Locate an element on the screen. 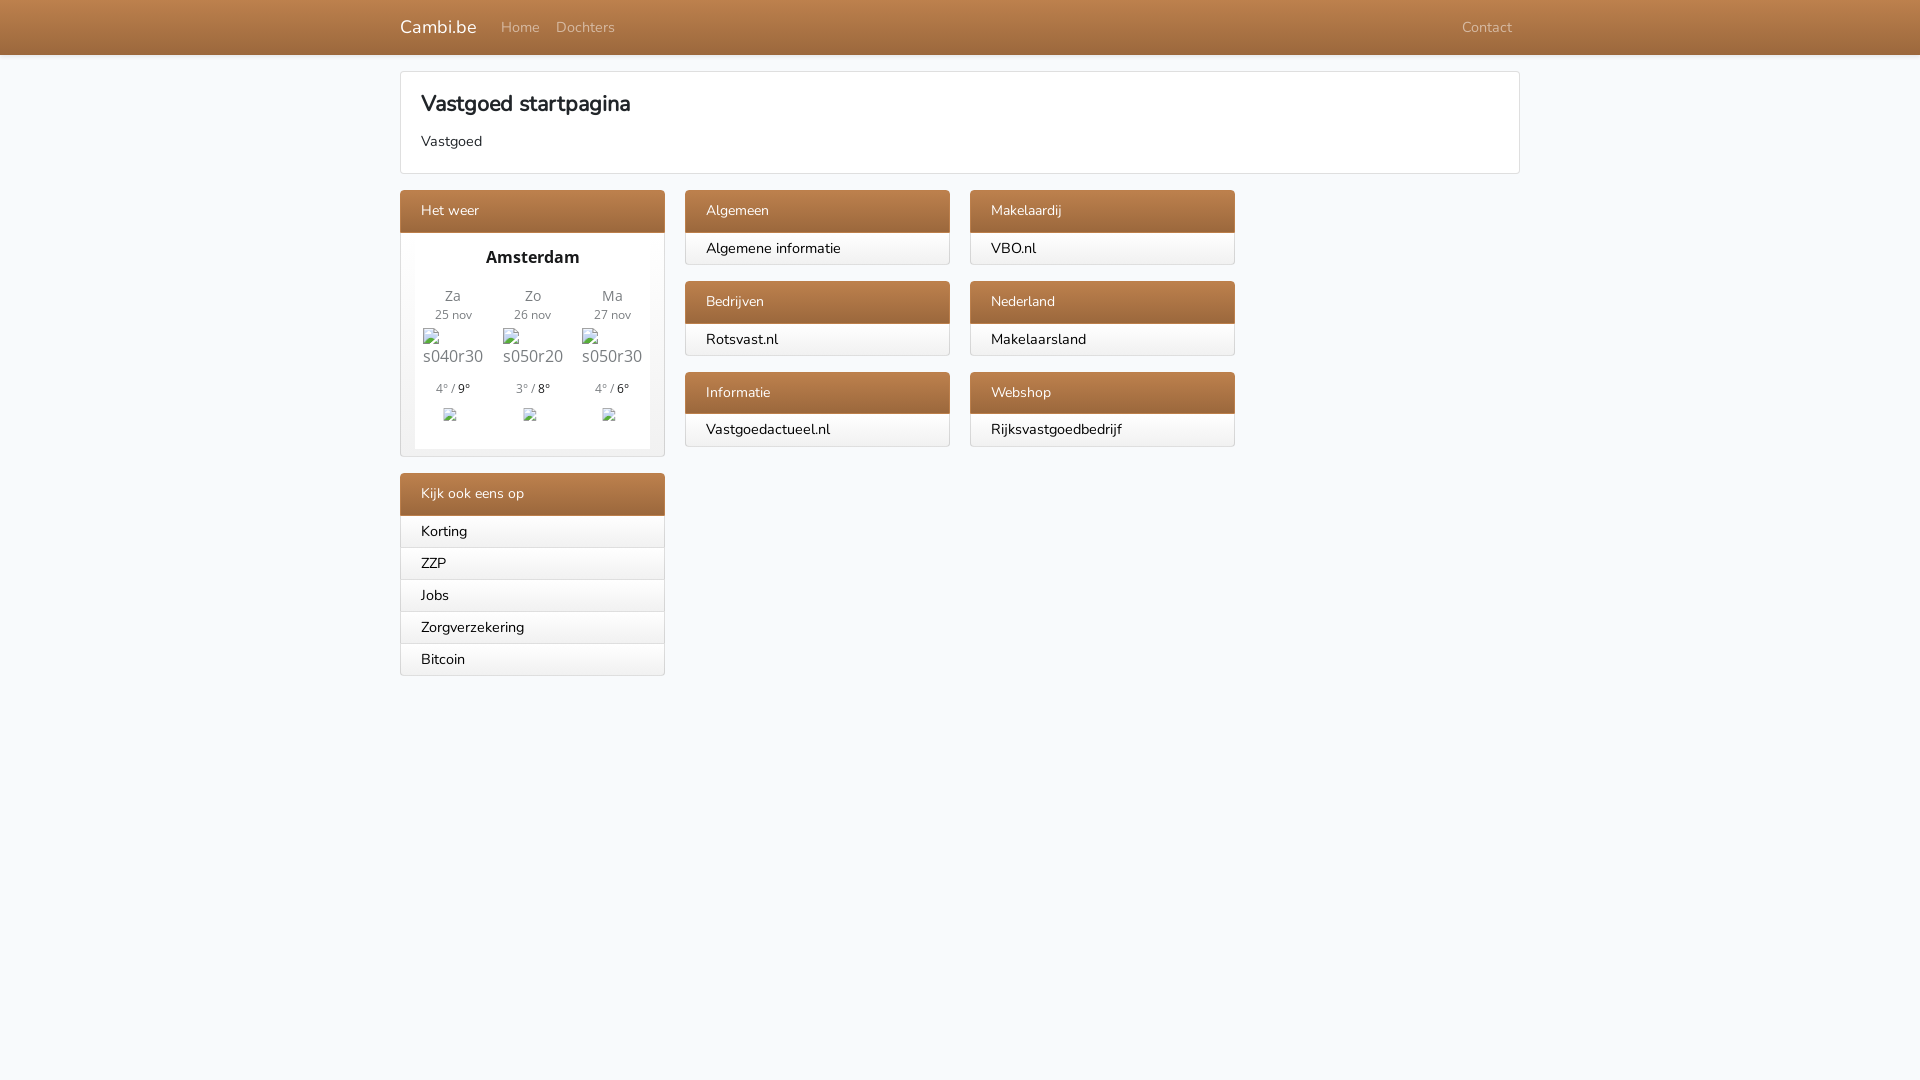 Image resolution: width=1920 pixels, height=1080 pixels. Cambi.be is located at coordinates (438, 28).